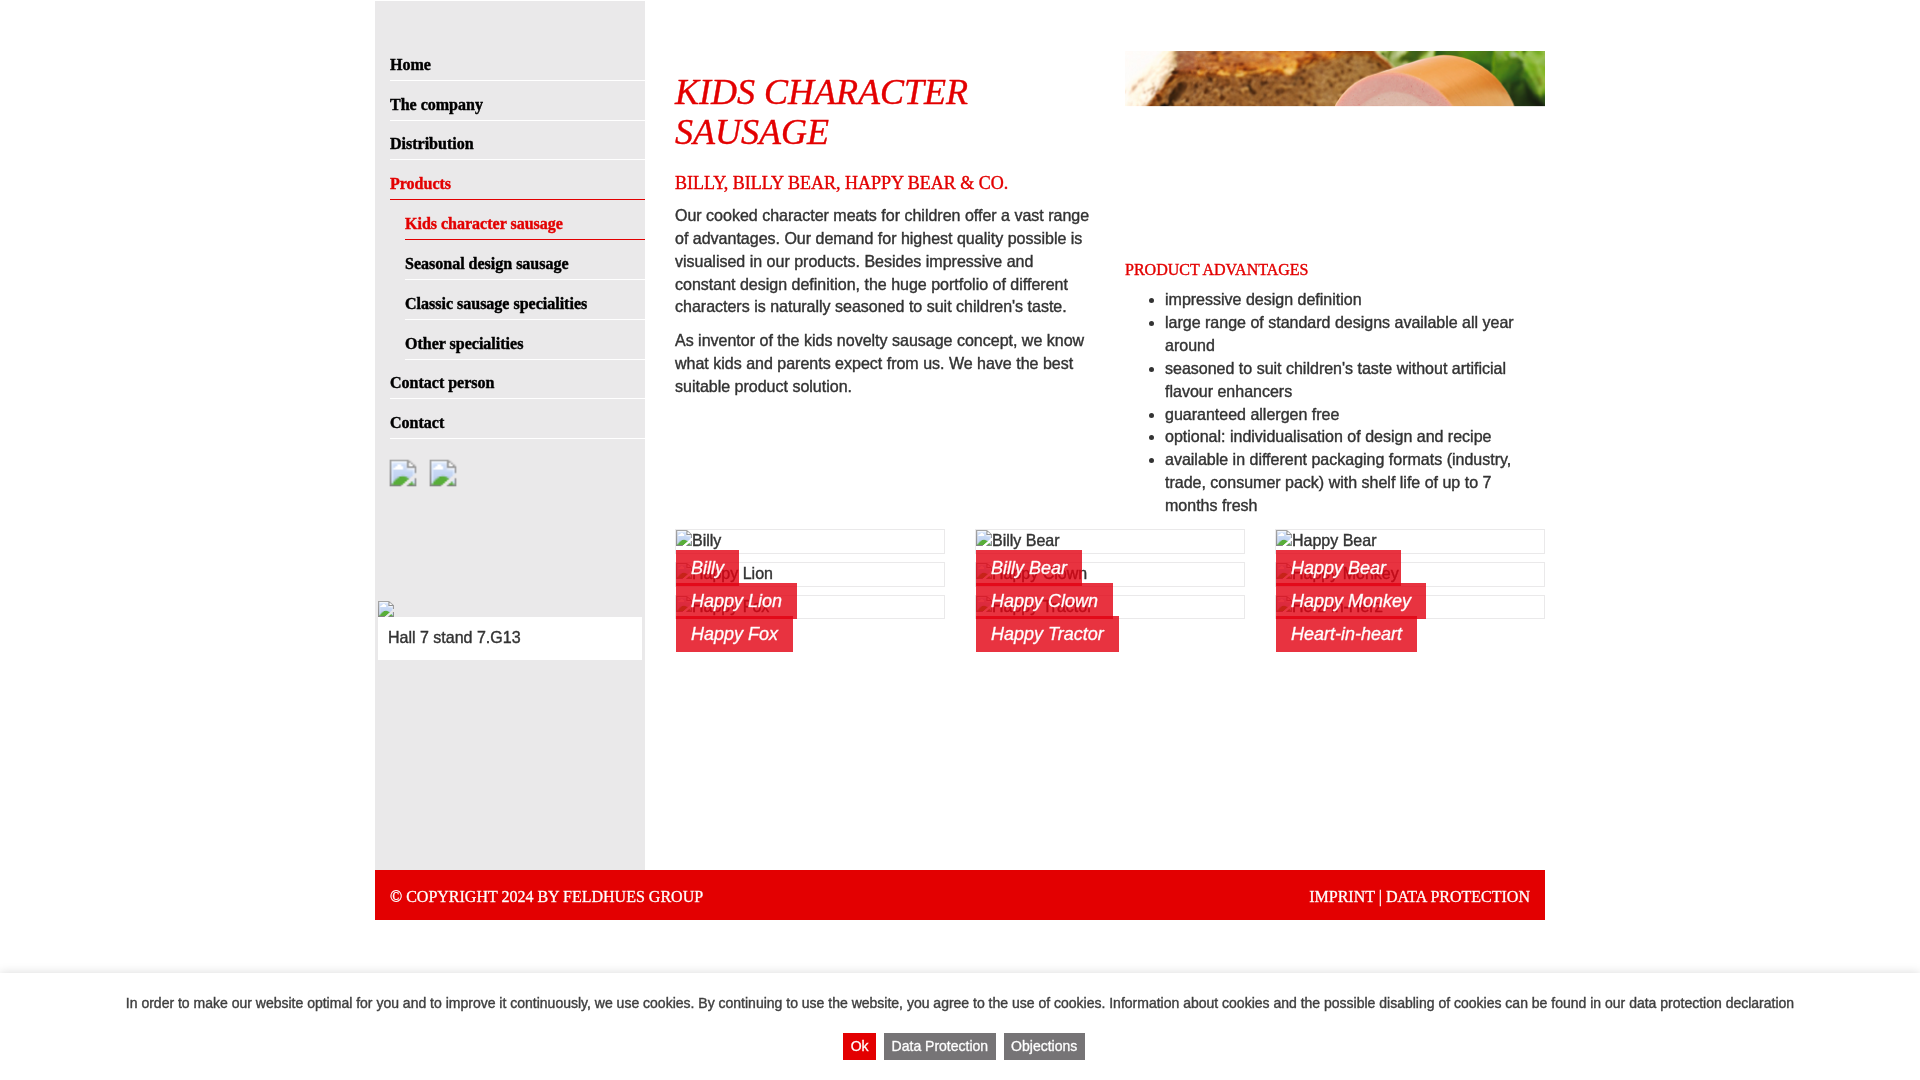 Image resolution: width=1920 pixels, height=1080 pixels. I want to click on Classic sausage specialities, so click(525, 299).